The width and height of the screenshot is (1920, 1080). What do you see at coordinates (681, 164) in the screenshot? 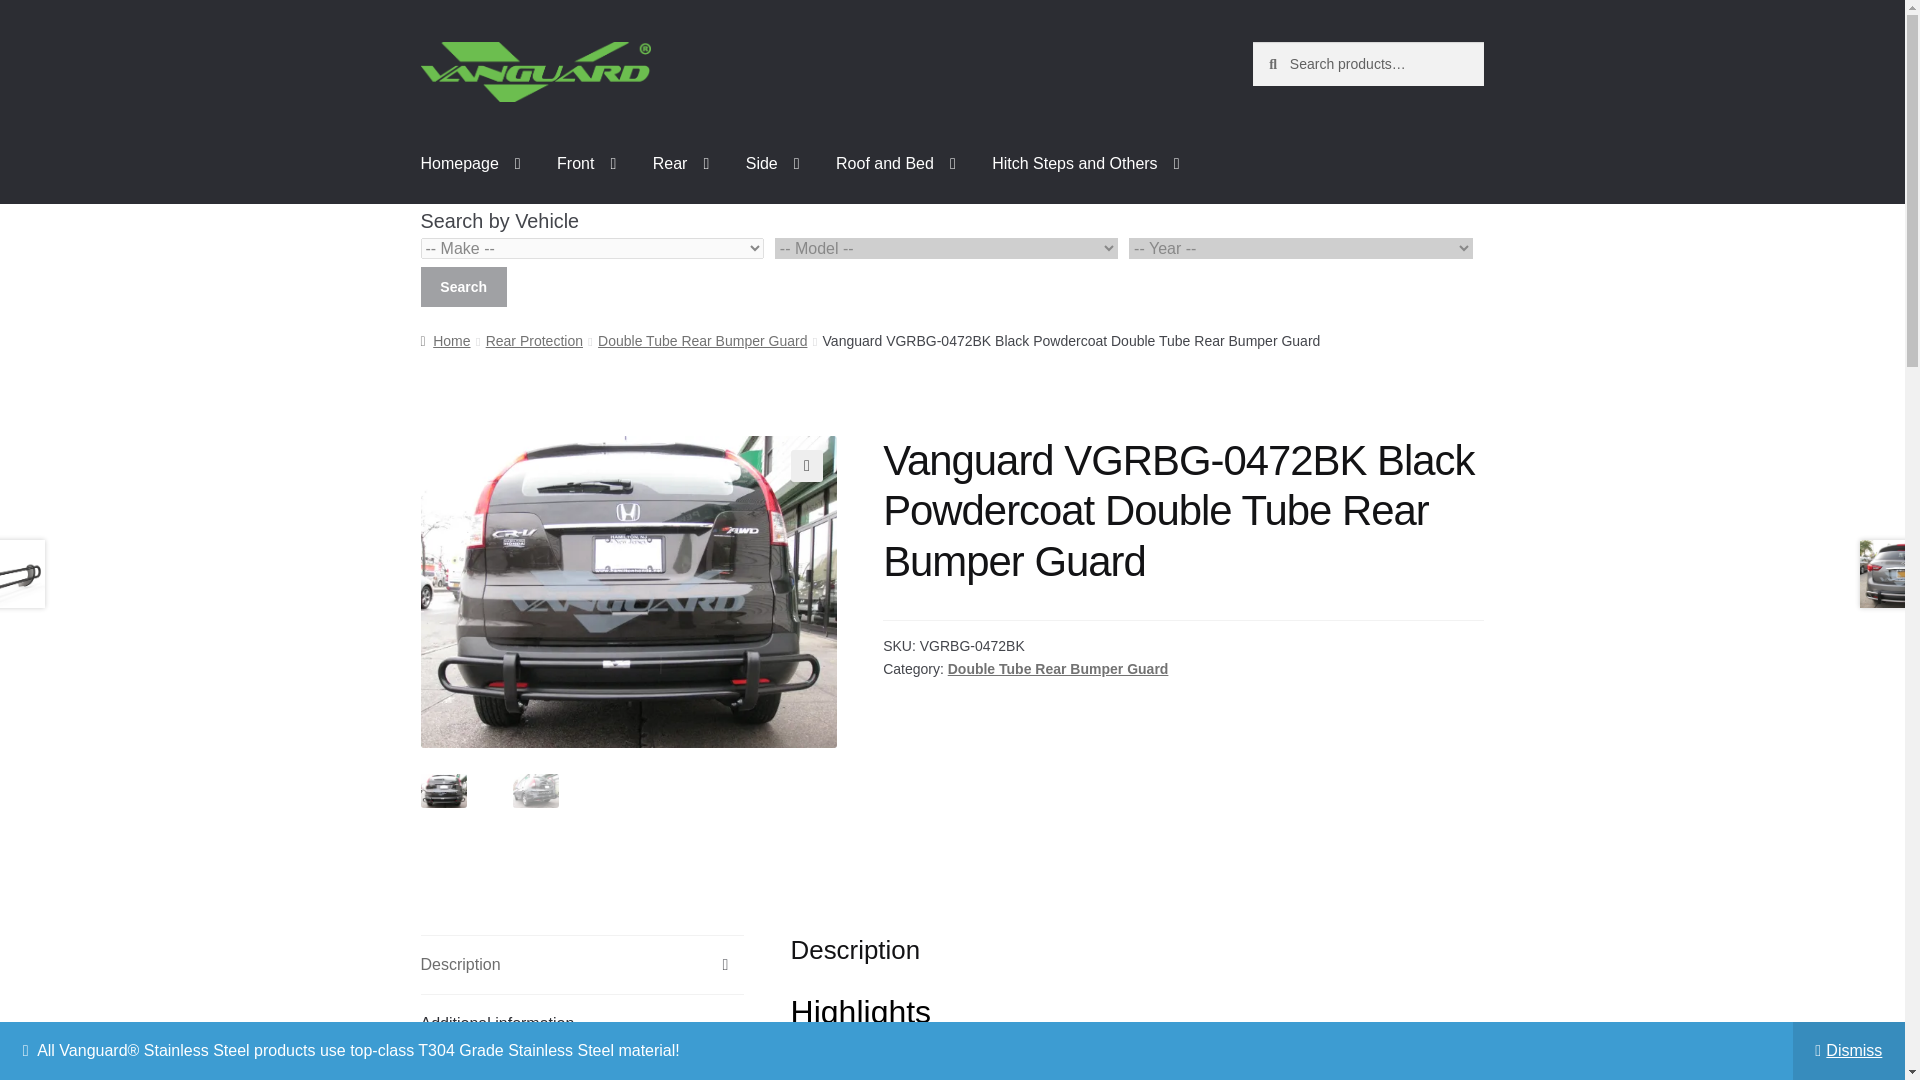
I see `Rear` at bounding box center [681, 164].